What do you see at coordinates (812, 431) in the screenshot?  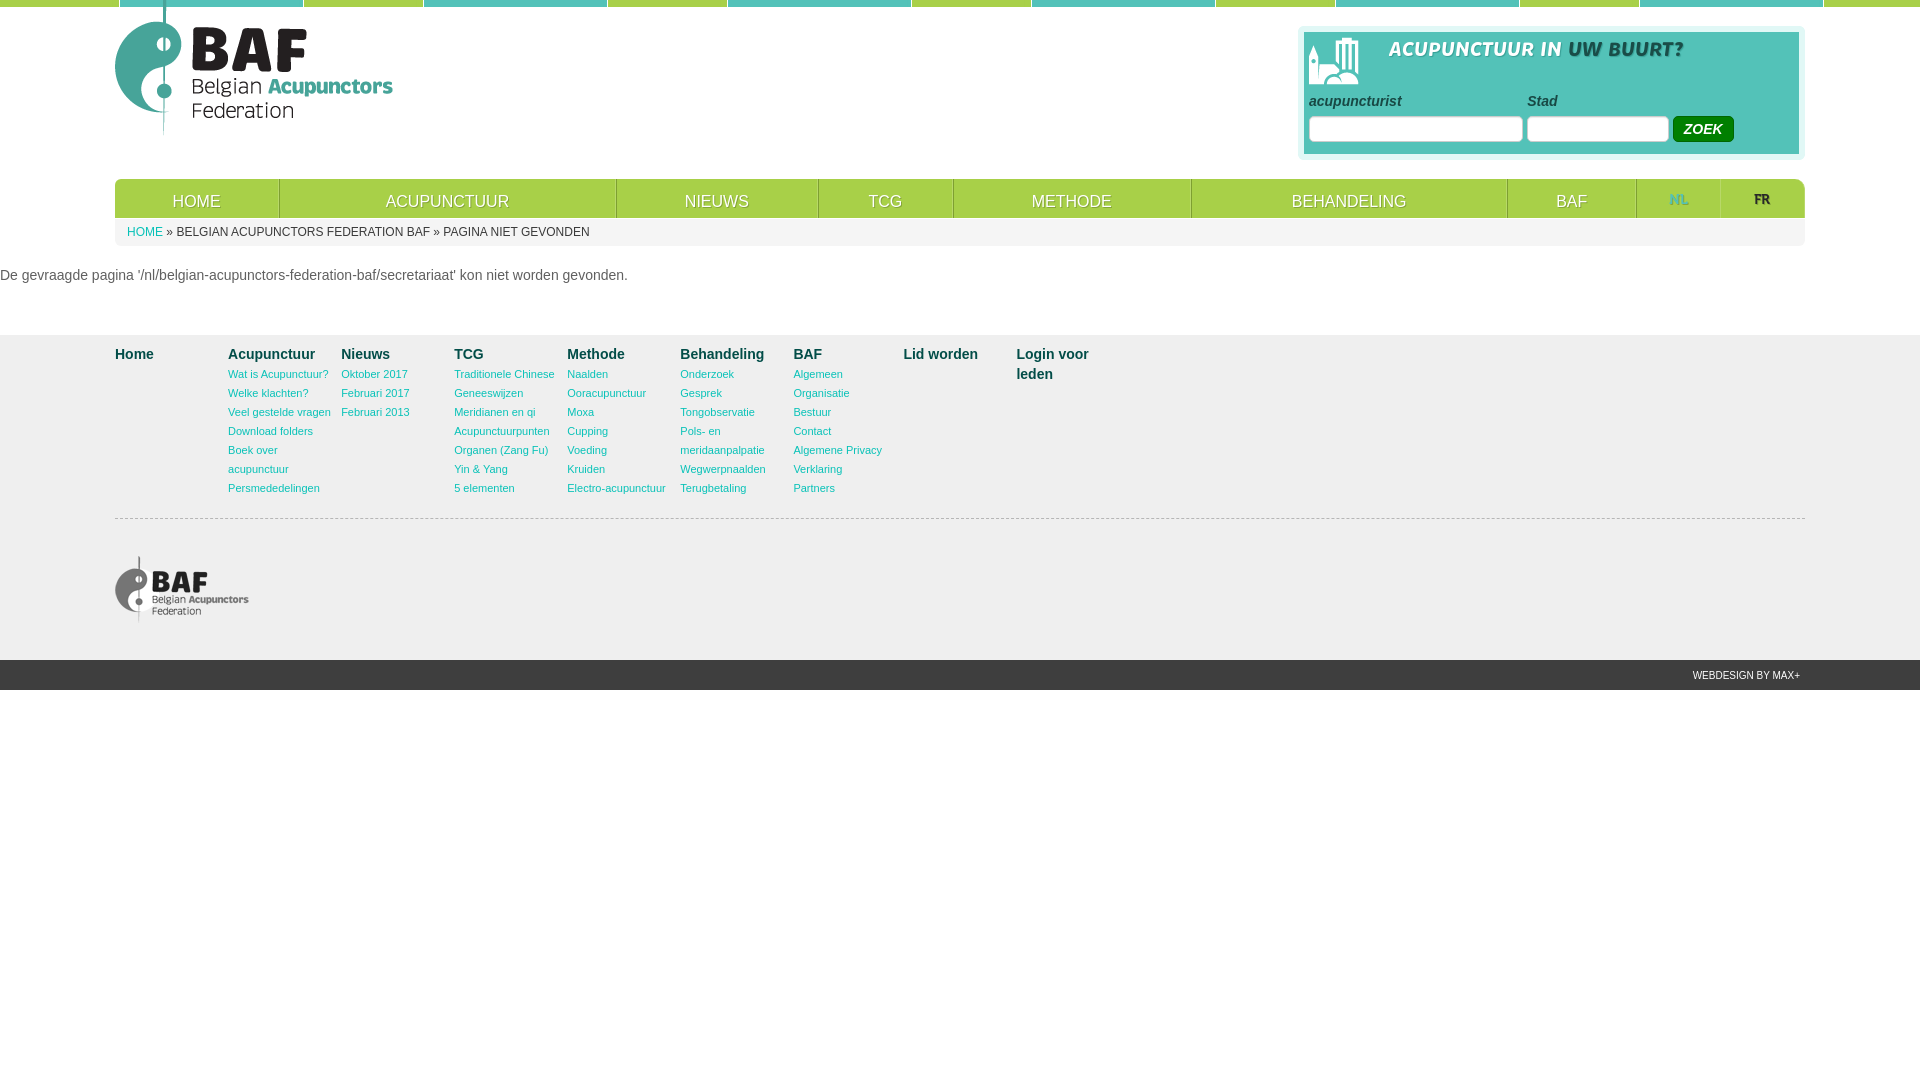 I see `Contact` at bounding box center [812, 431].